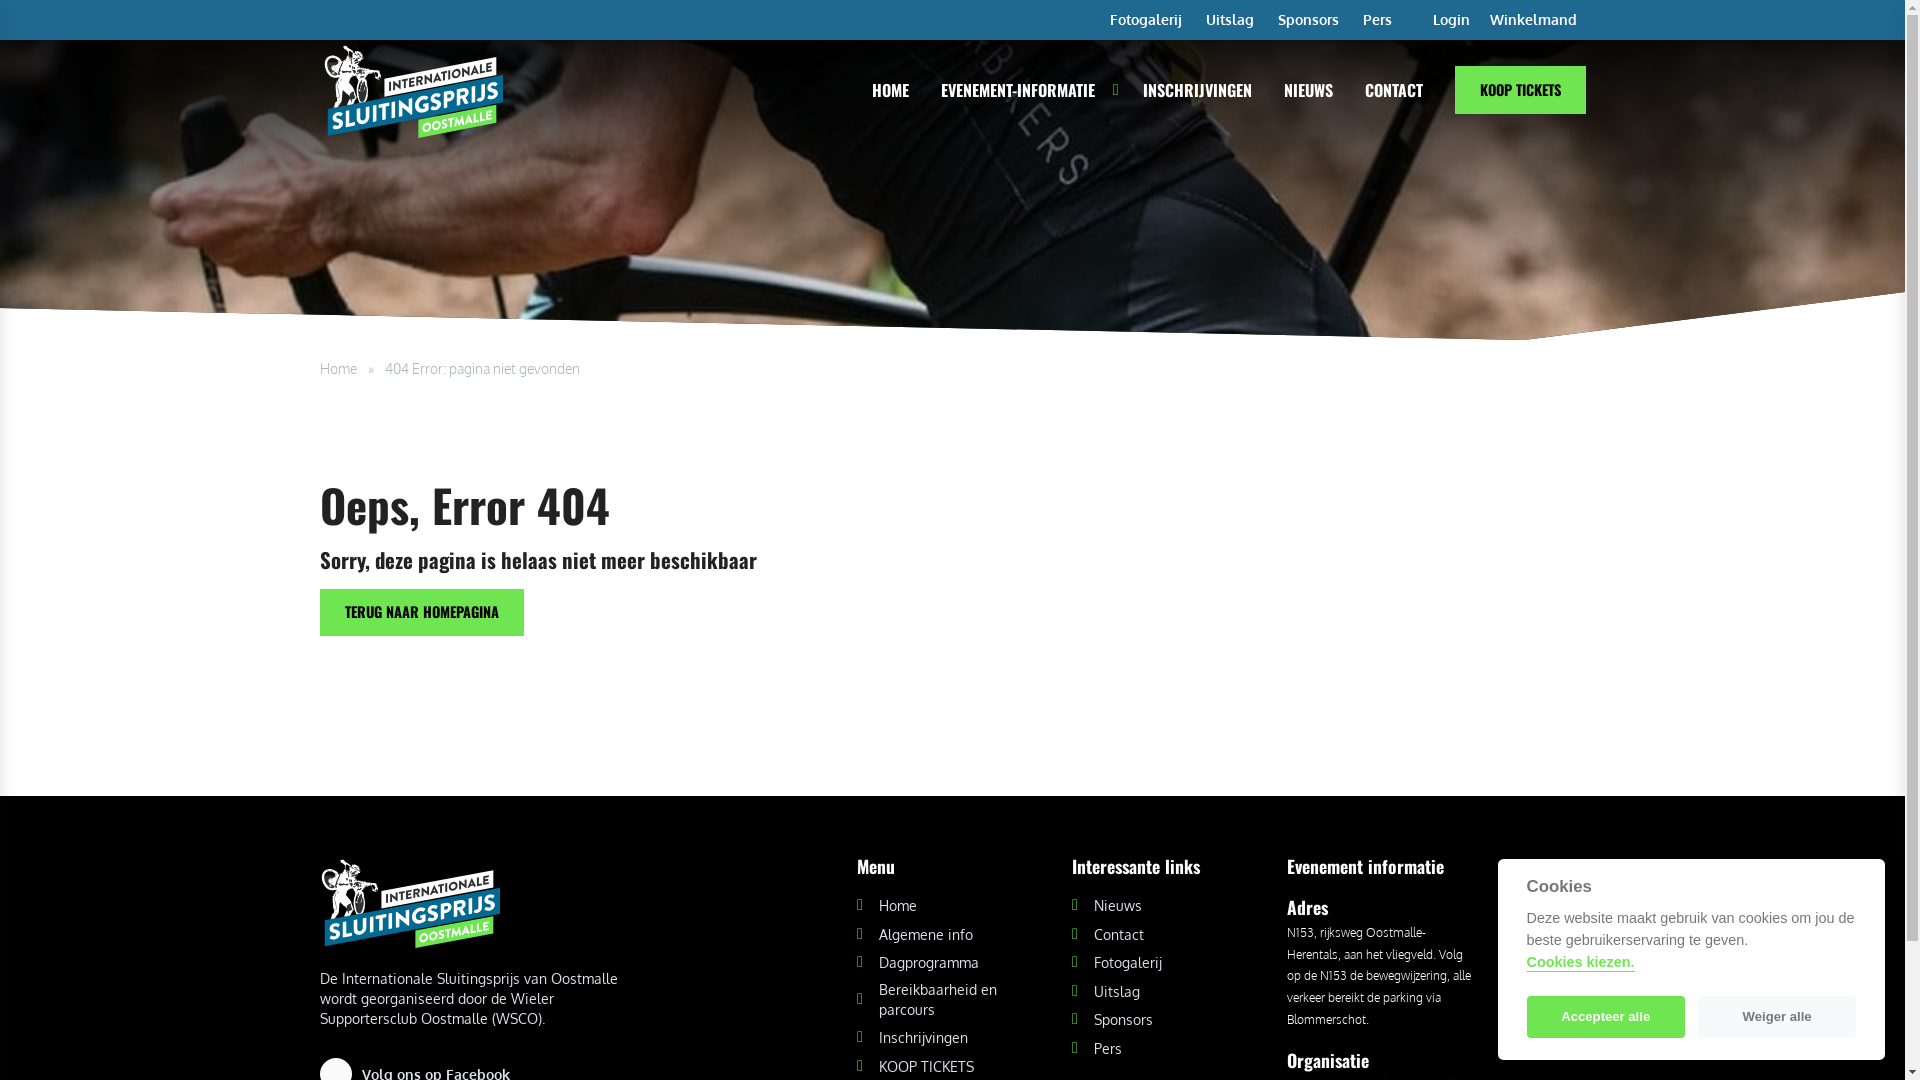 The height and width of the screenshot is (1080, 1920). I want to click on TERUG NAAR HOMEPAGINA, so click(422, 612).